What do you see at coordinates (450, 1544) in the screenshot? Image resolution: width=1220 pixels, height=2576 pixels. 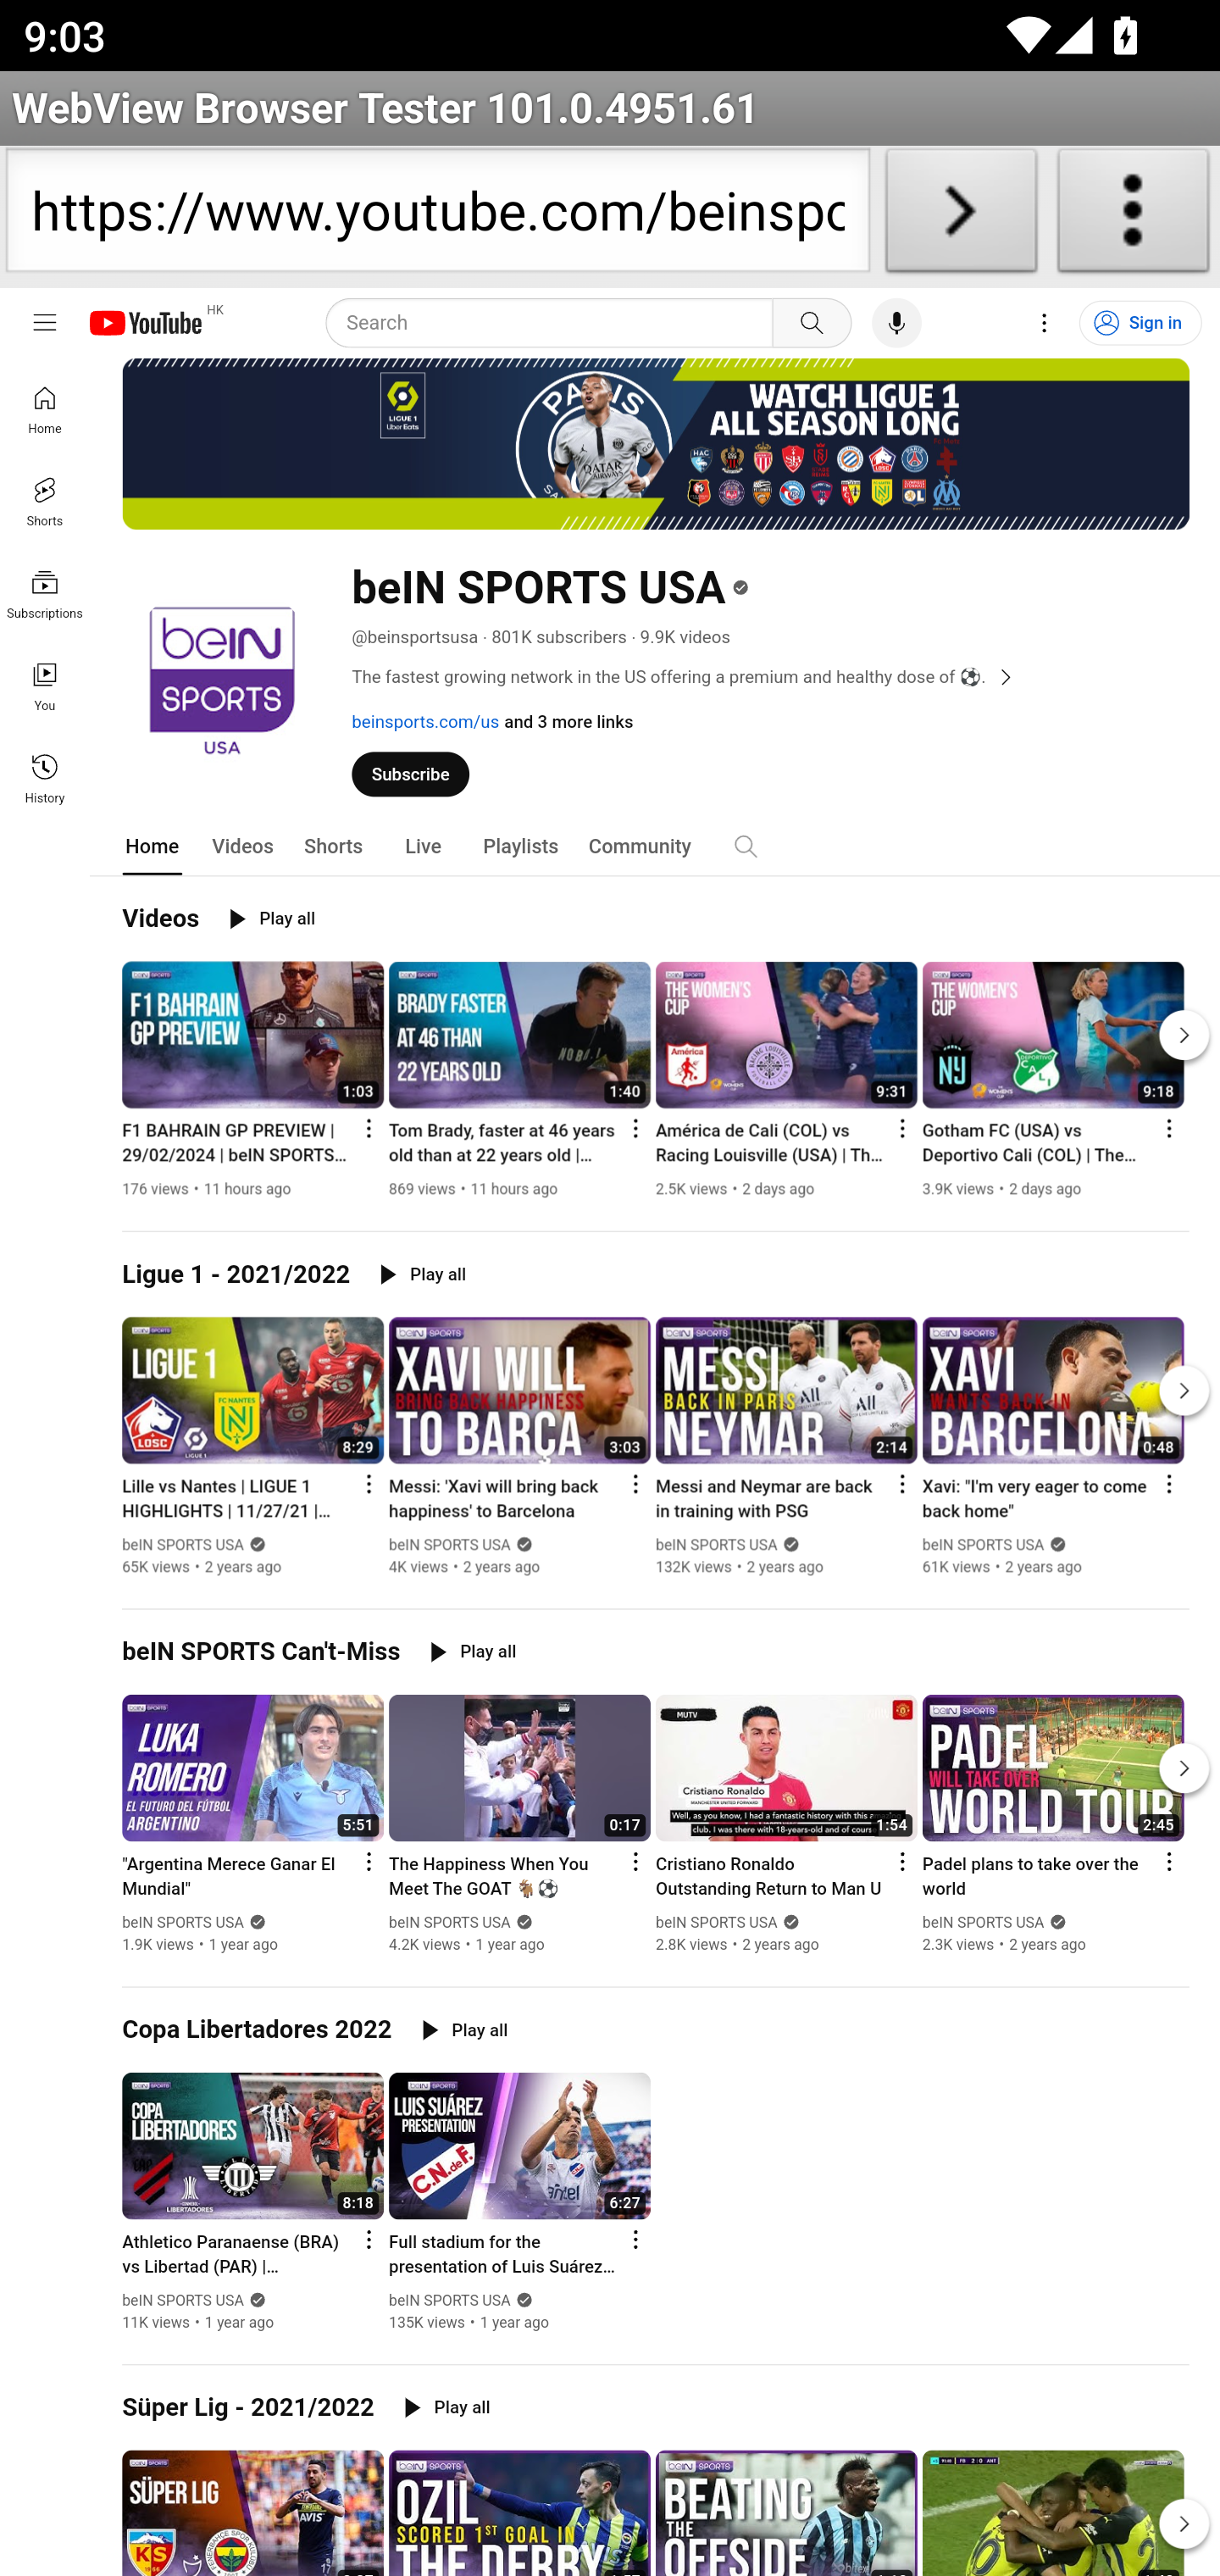 I see `beIN SPORTS USA beIN SPORTS USA beIN SPORTS USA` at bounding box center [450, 1544].